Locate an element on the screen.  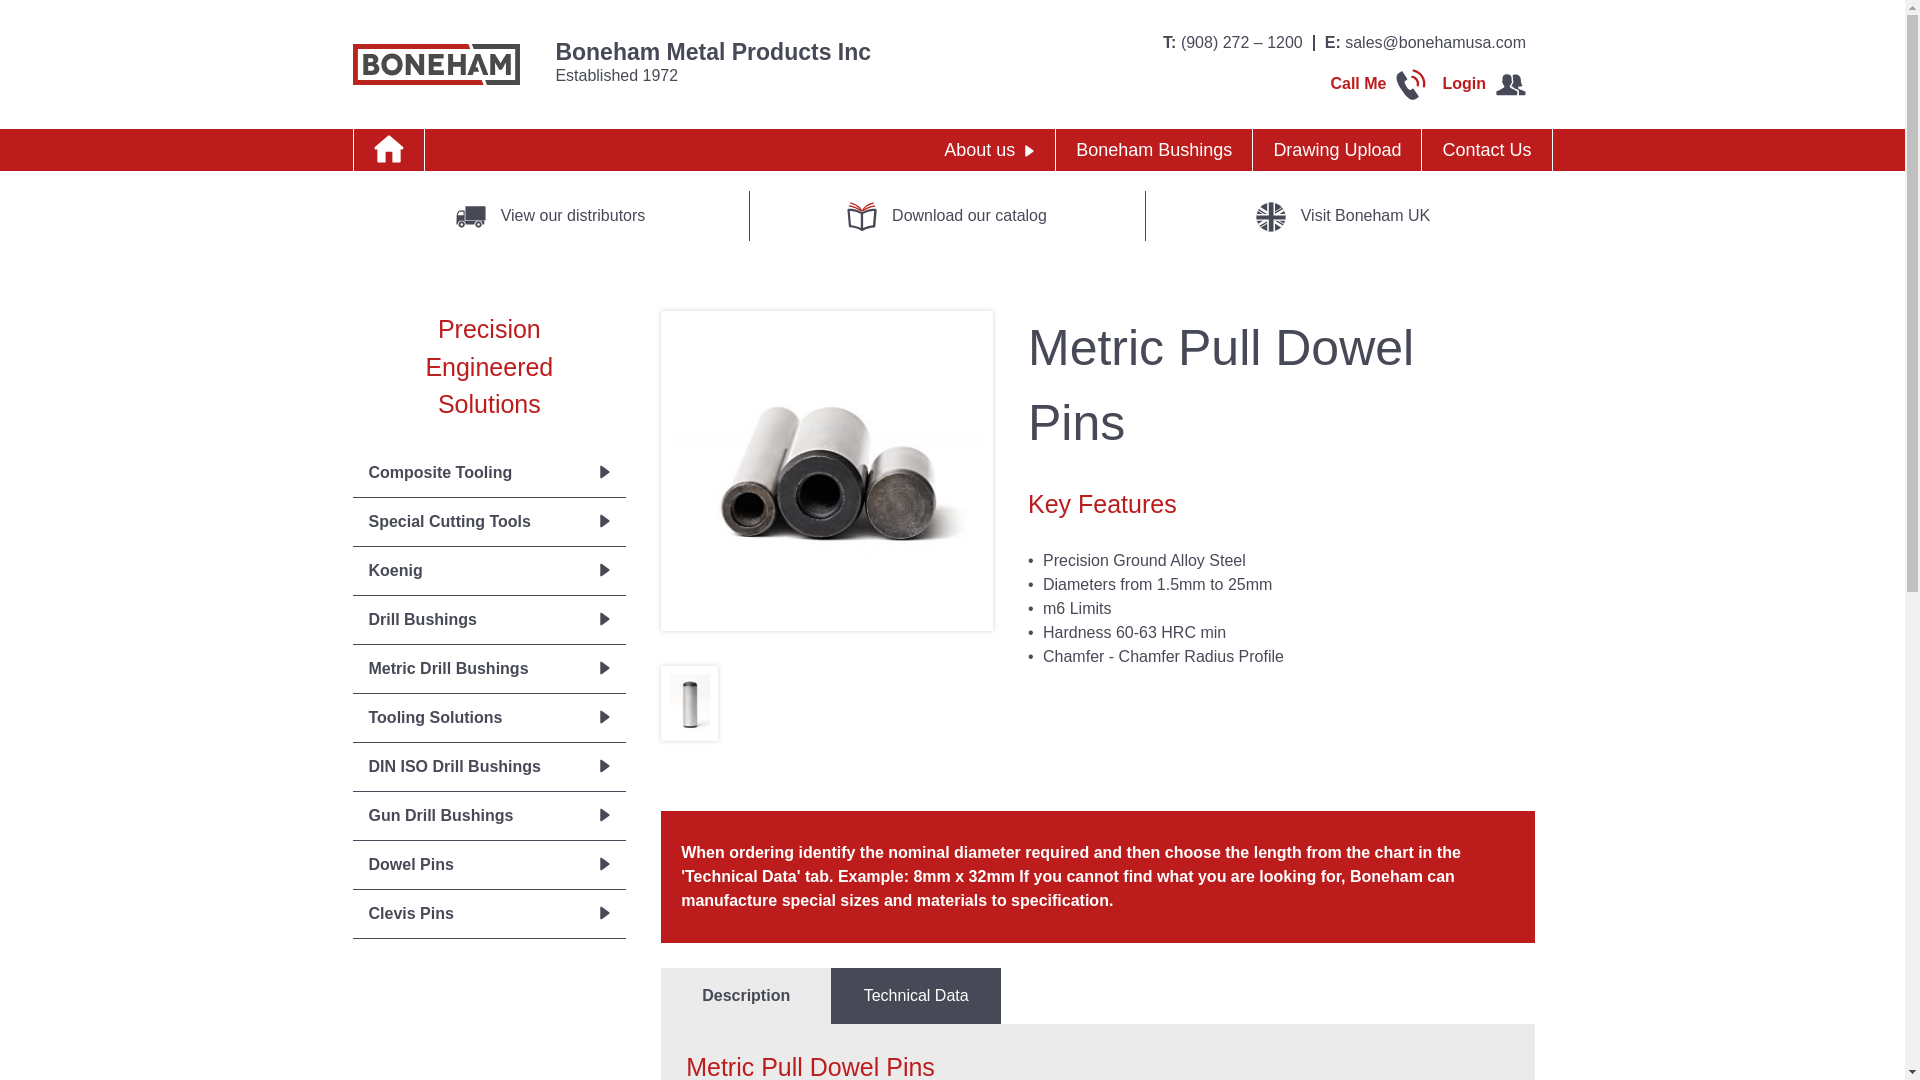
About us is located at coordinates (988, 149).